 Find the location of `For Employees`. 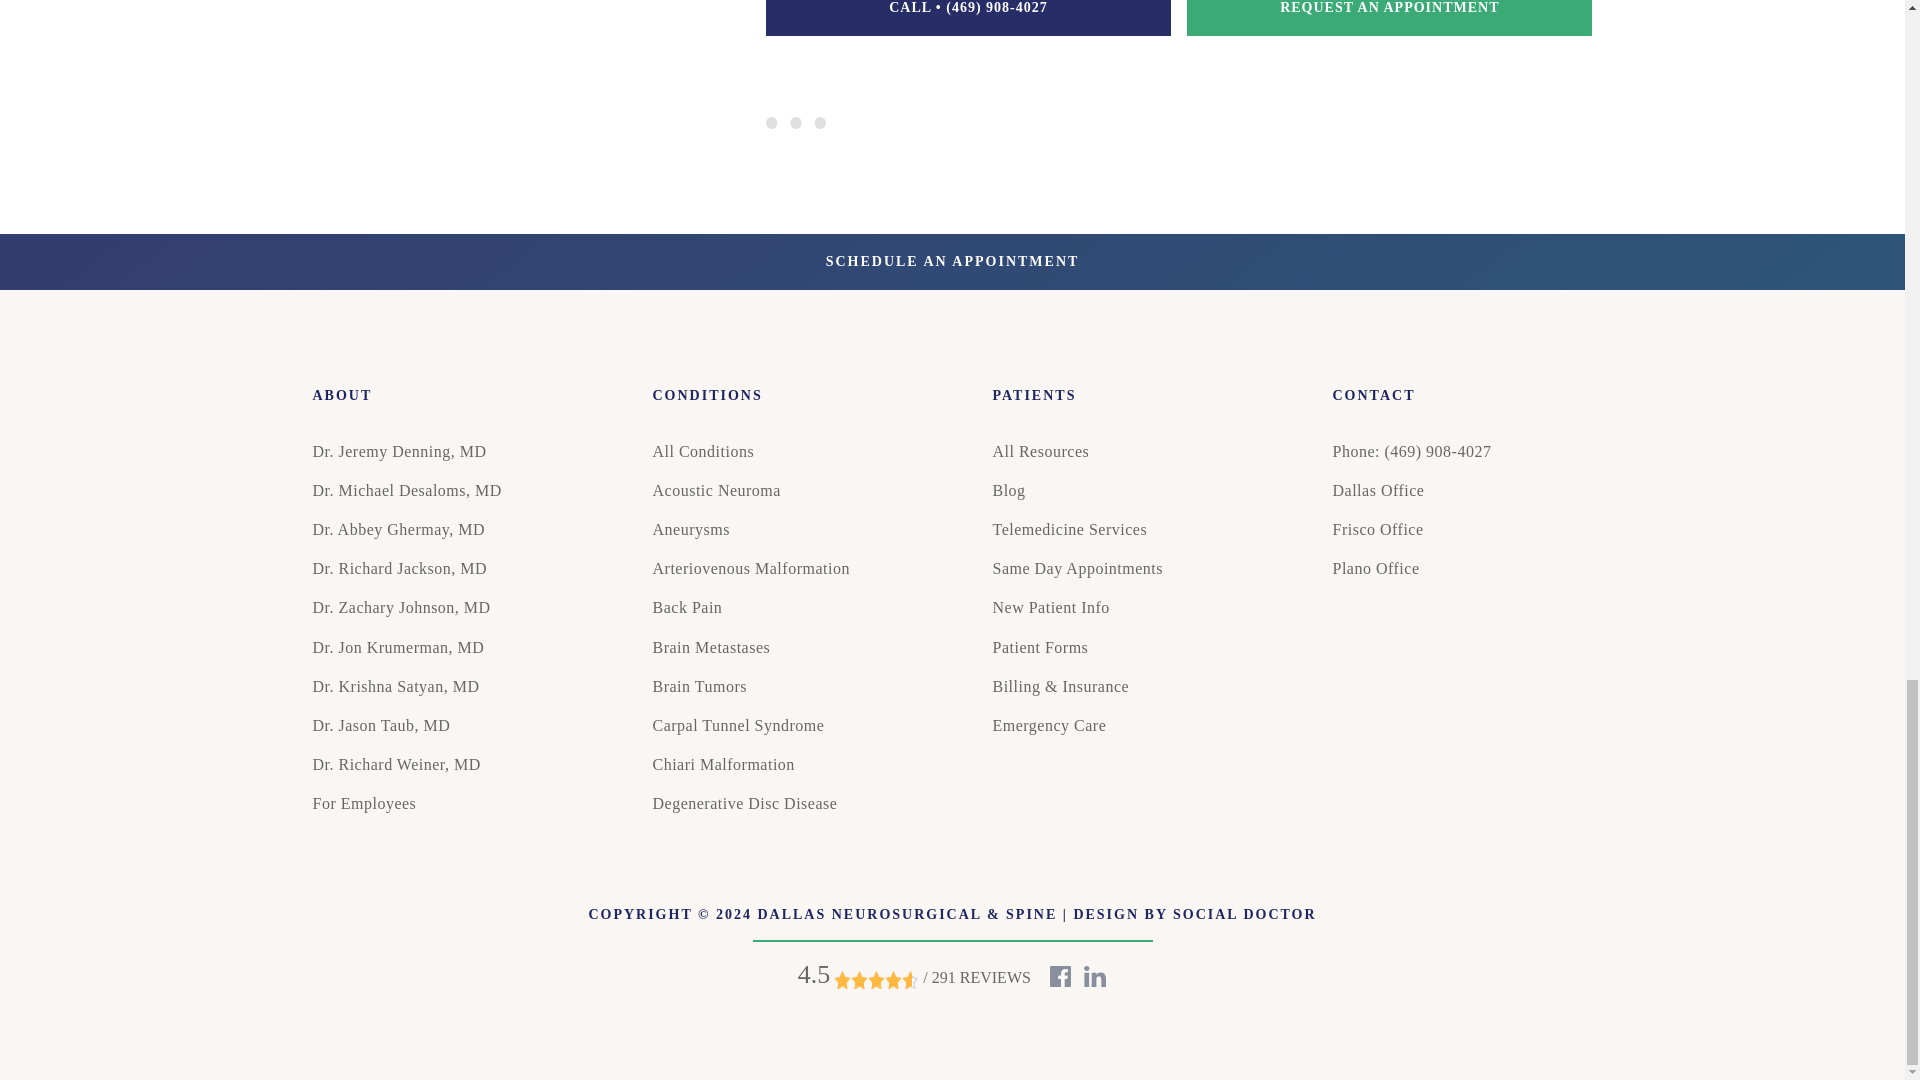

For Employees is located at coordinates (364, 803).